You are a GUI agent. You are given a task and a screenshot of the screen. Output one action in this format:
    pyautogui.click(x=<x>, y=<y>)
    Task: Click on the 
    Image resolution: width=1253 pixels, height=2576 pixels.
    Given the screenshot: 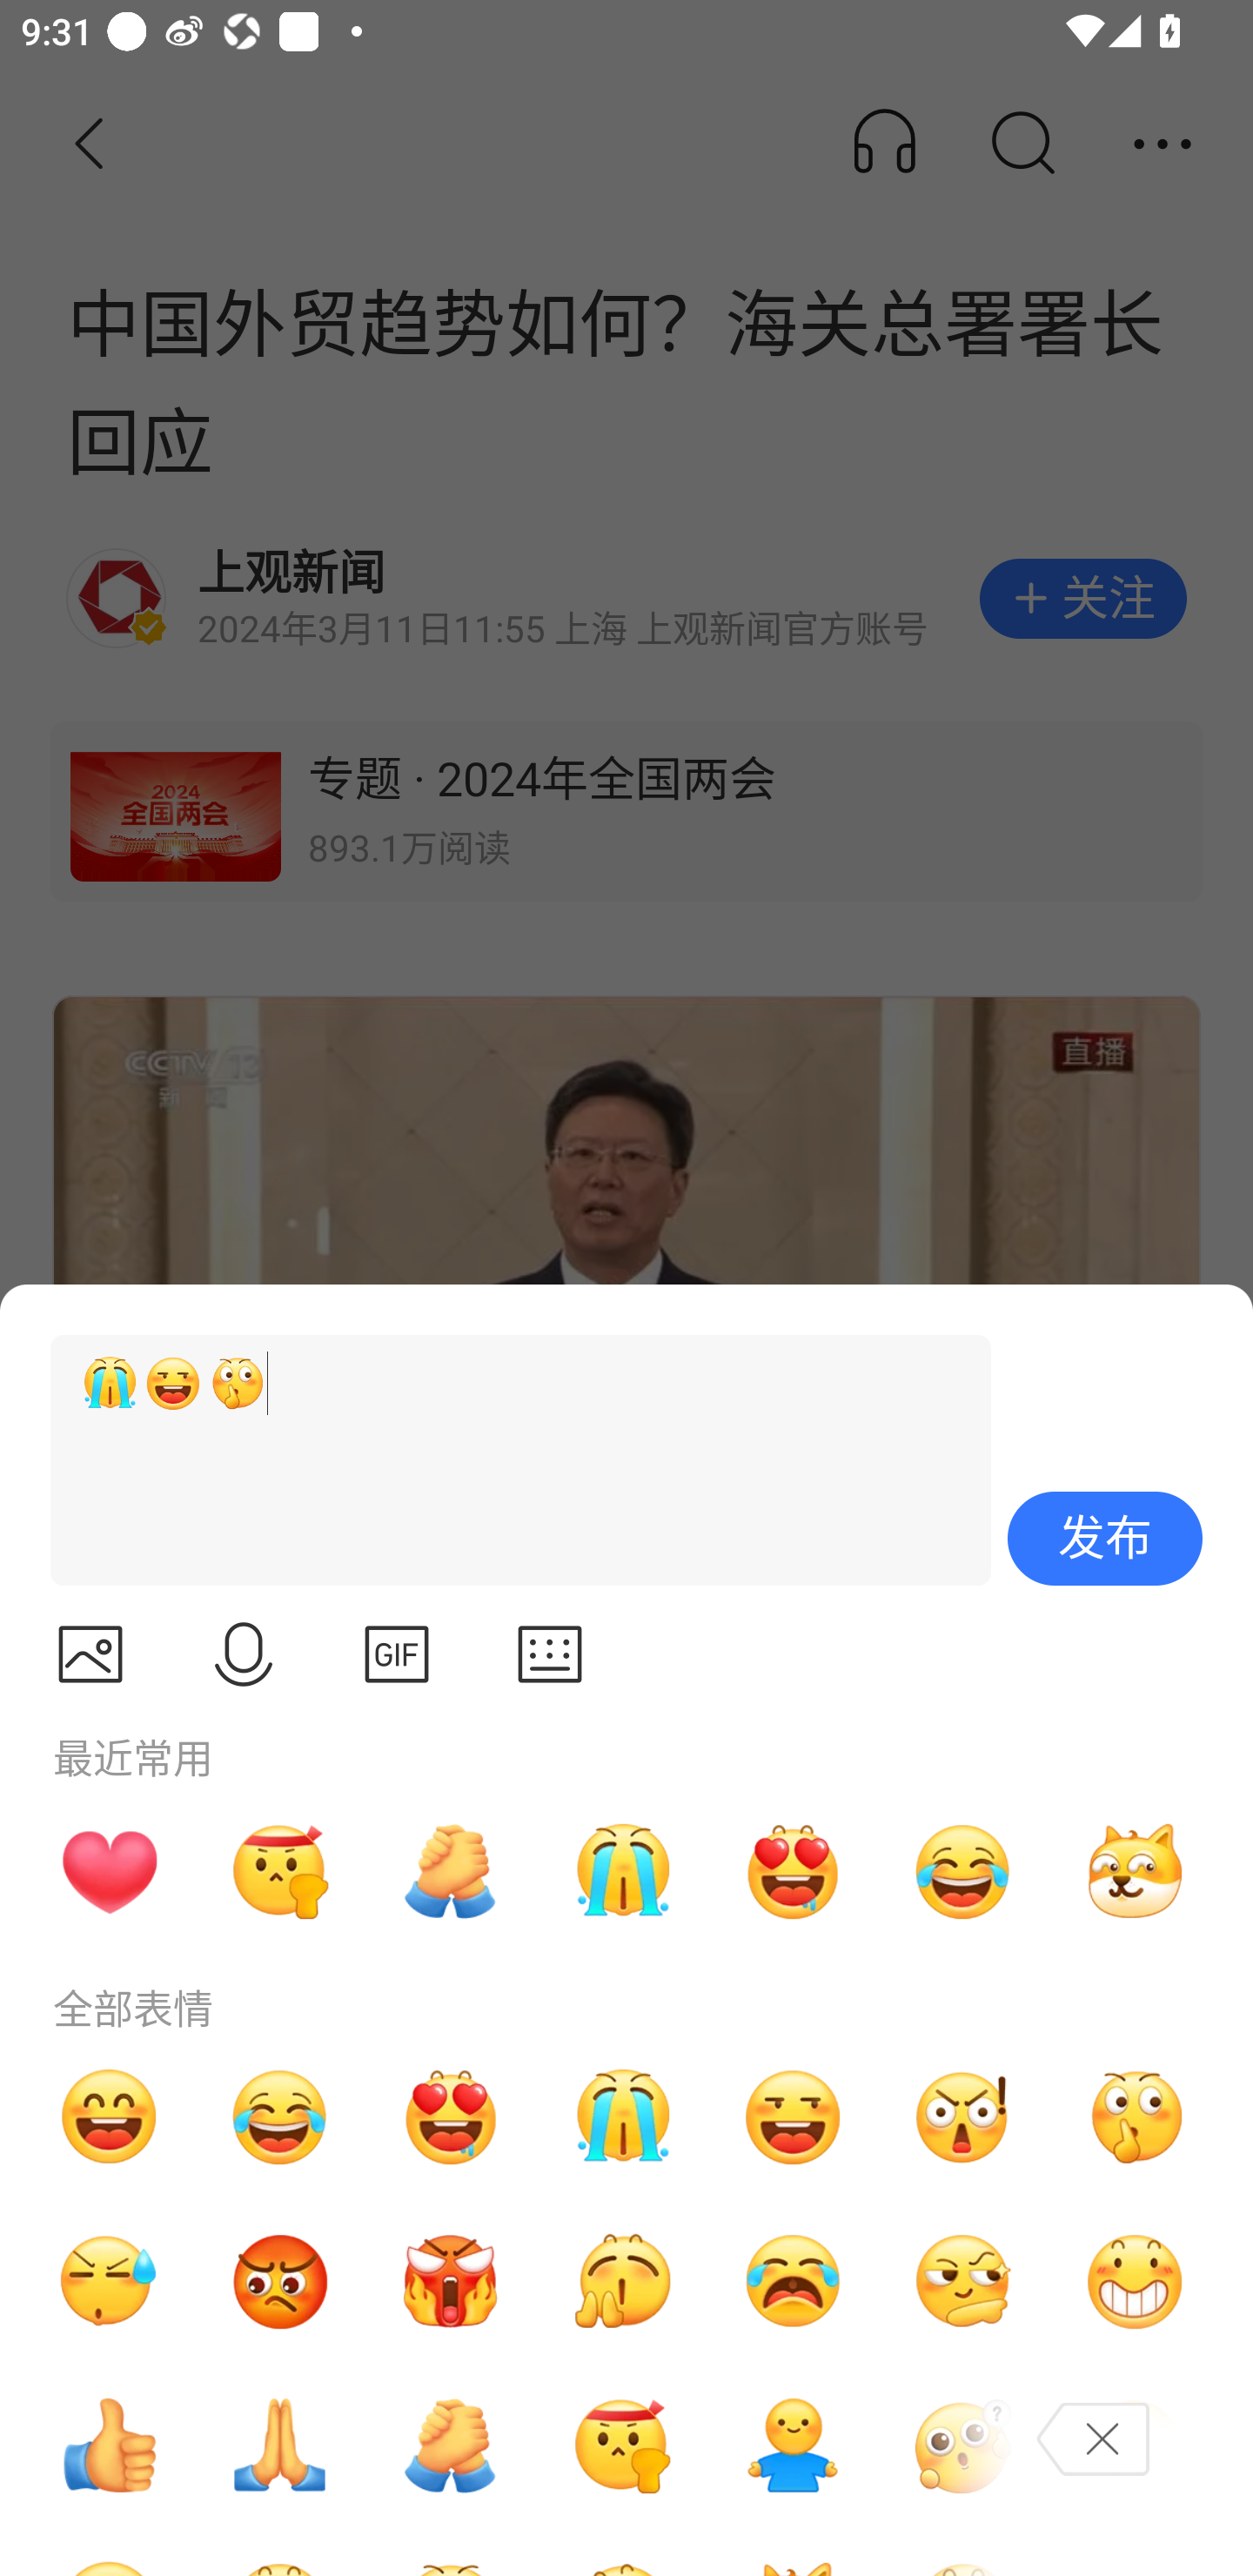 What is the action you would take?
    pyautogui.click(x=550, y=1654)
    